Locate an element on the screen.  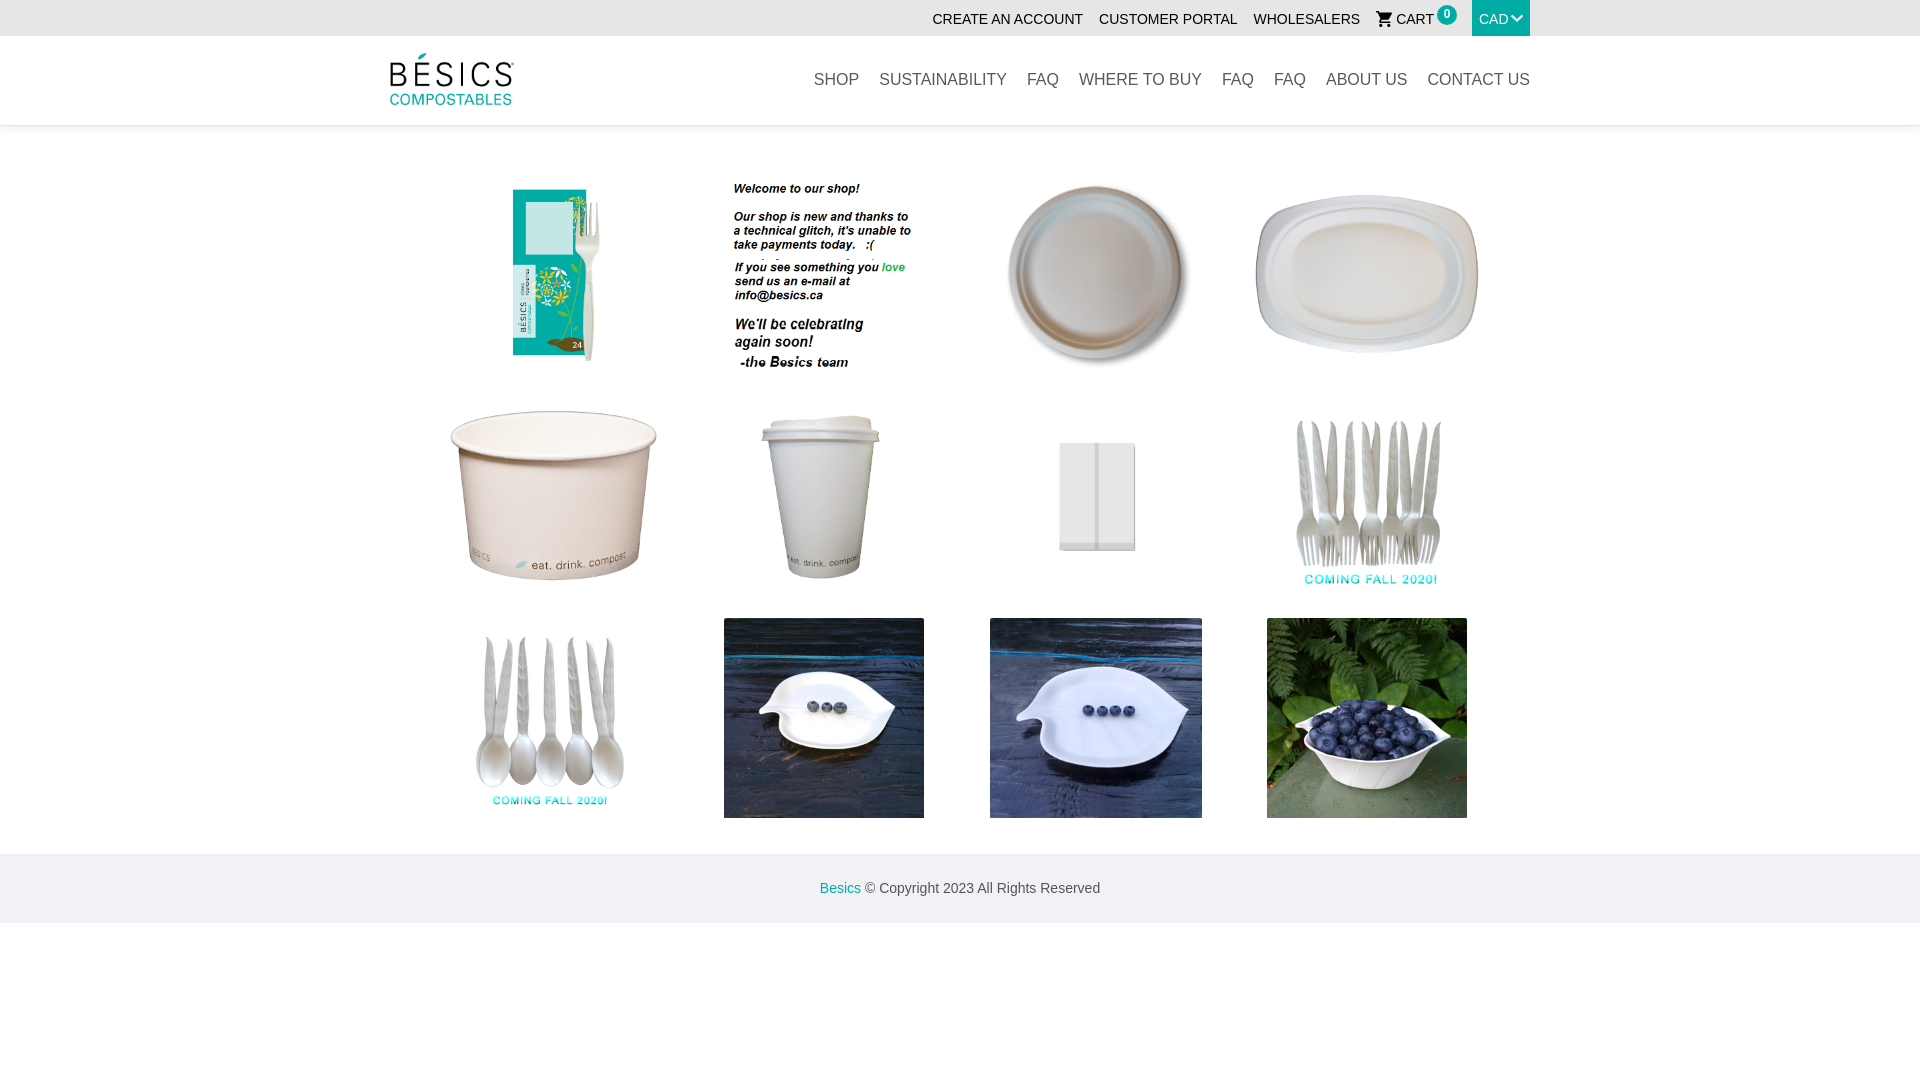
FAQ is located at coordinates (1290, 80).